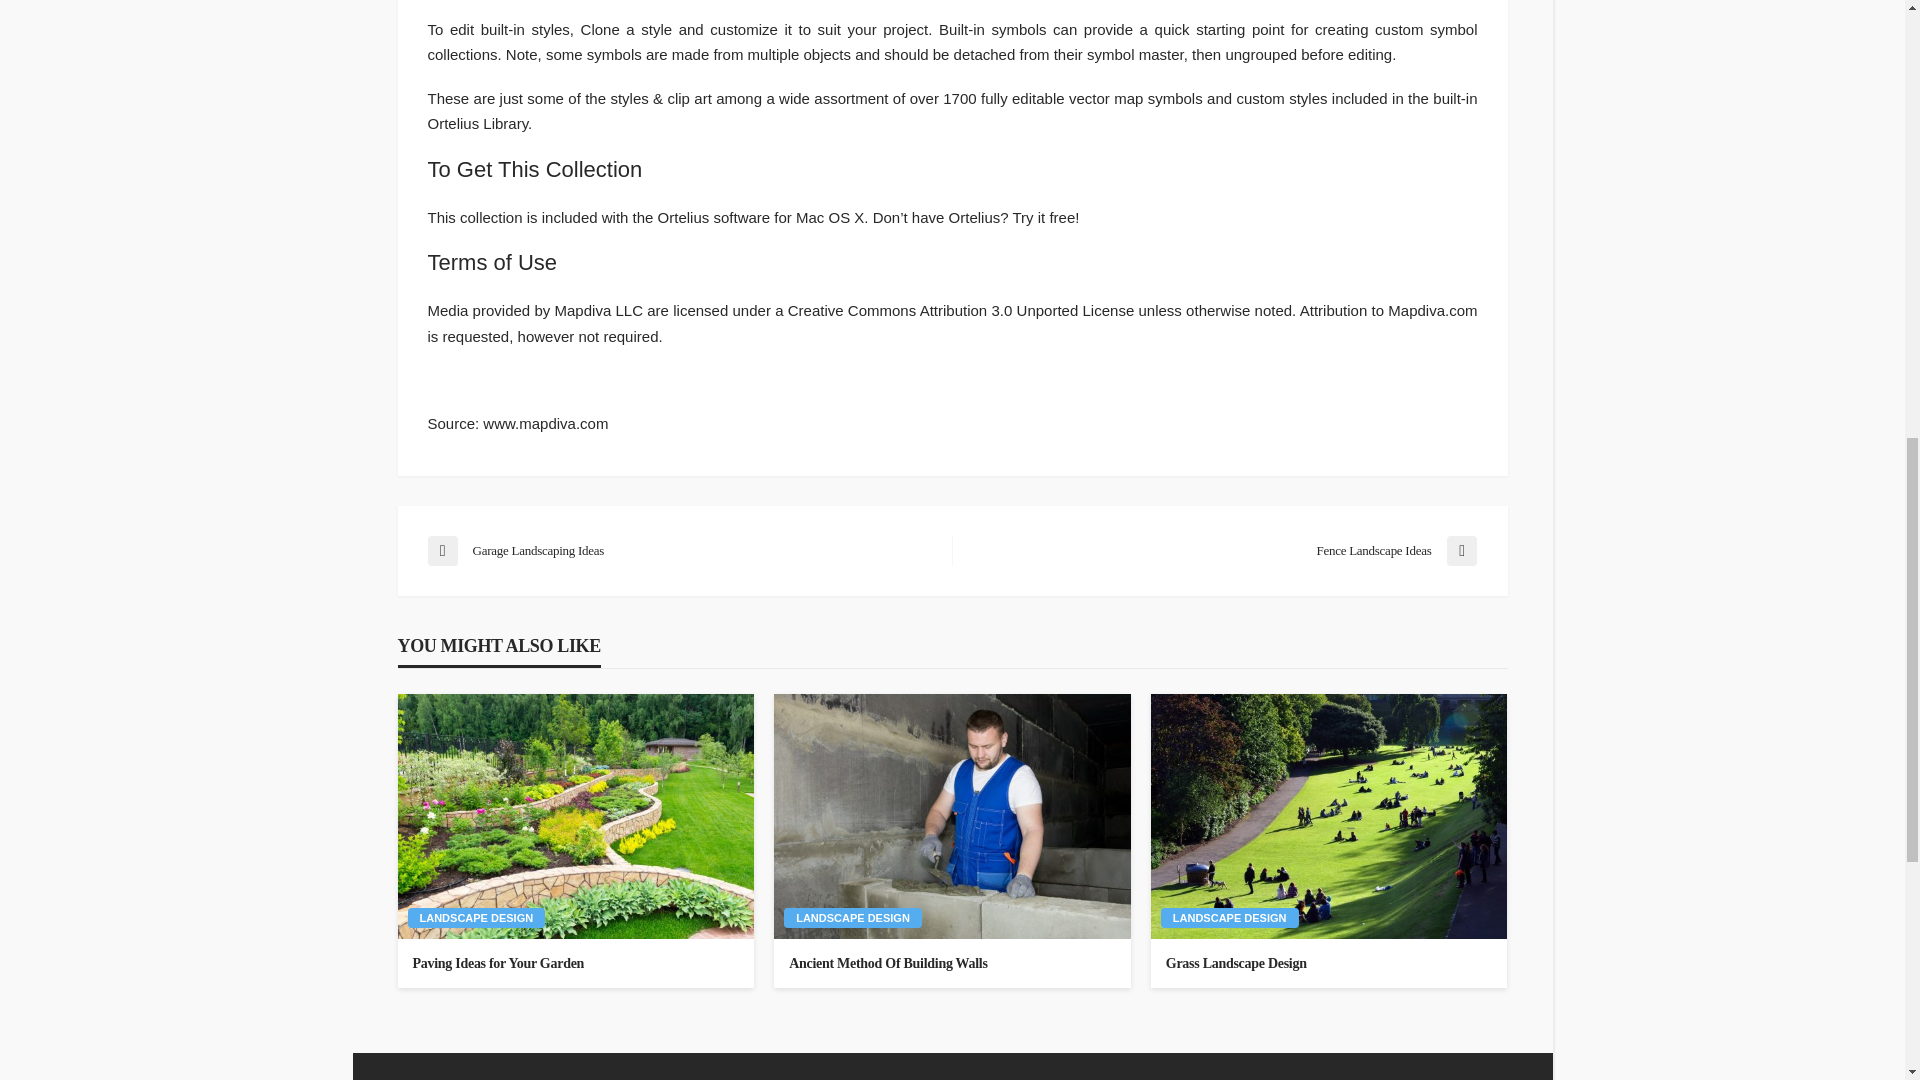  What do you see at coordinates (1230, 918) in the screenshot?
I see `Landscape Design` at bounding box center [1230, 918].